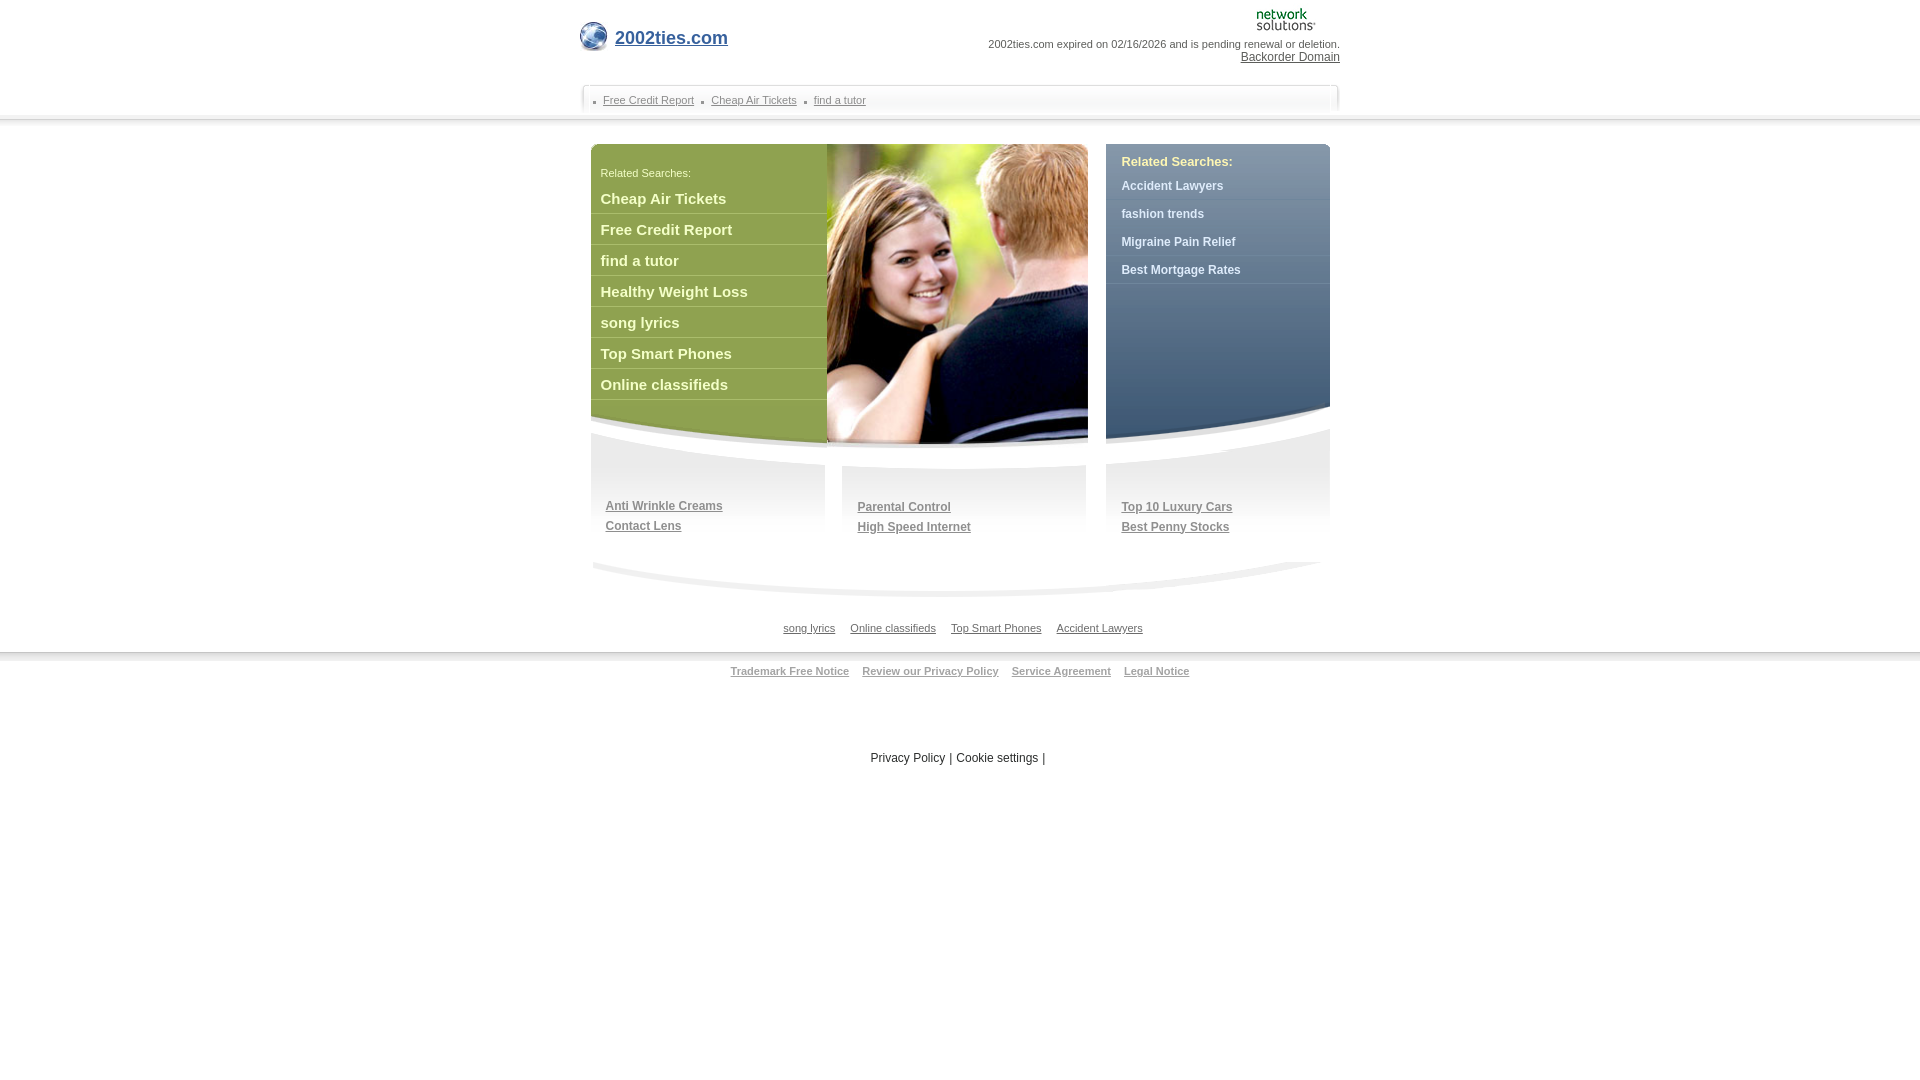 This screenshot has width=1920, height=1080. What do you see at coordinates (809, 633) in the screenshot?
I see `song lyrics` at bounding box center [809, 633].